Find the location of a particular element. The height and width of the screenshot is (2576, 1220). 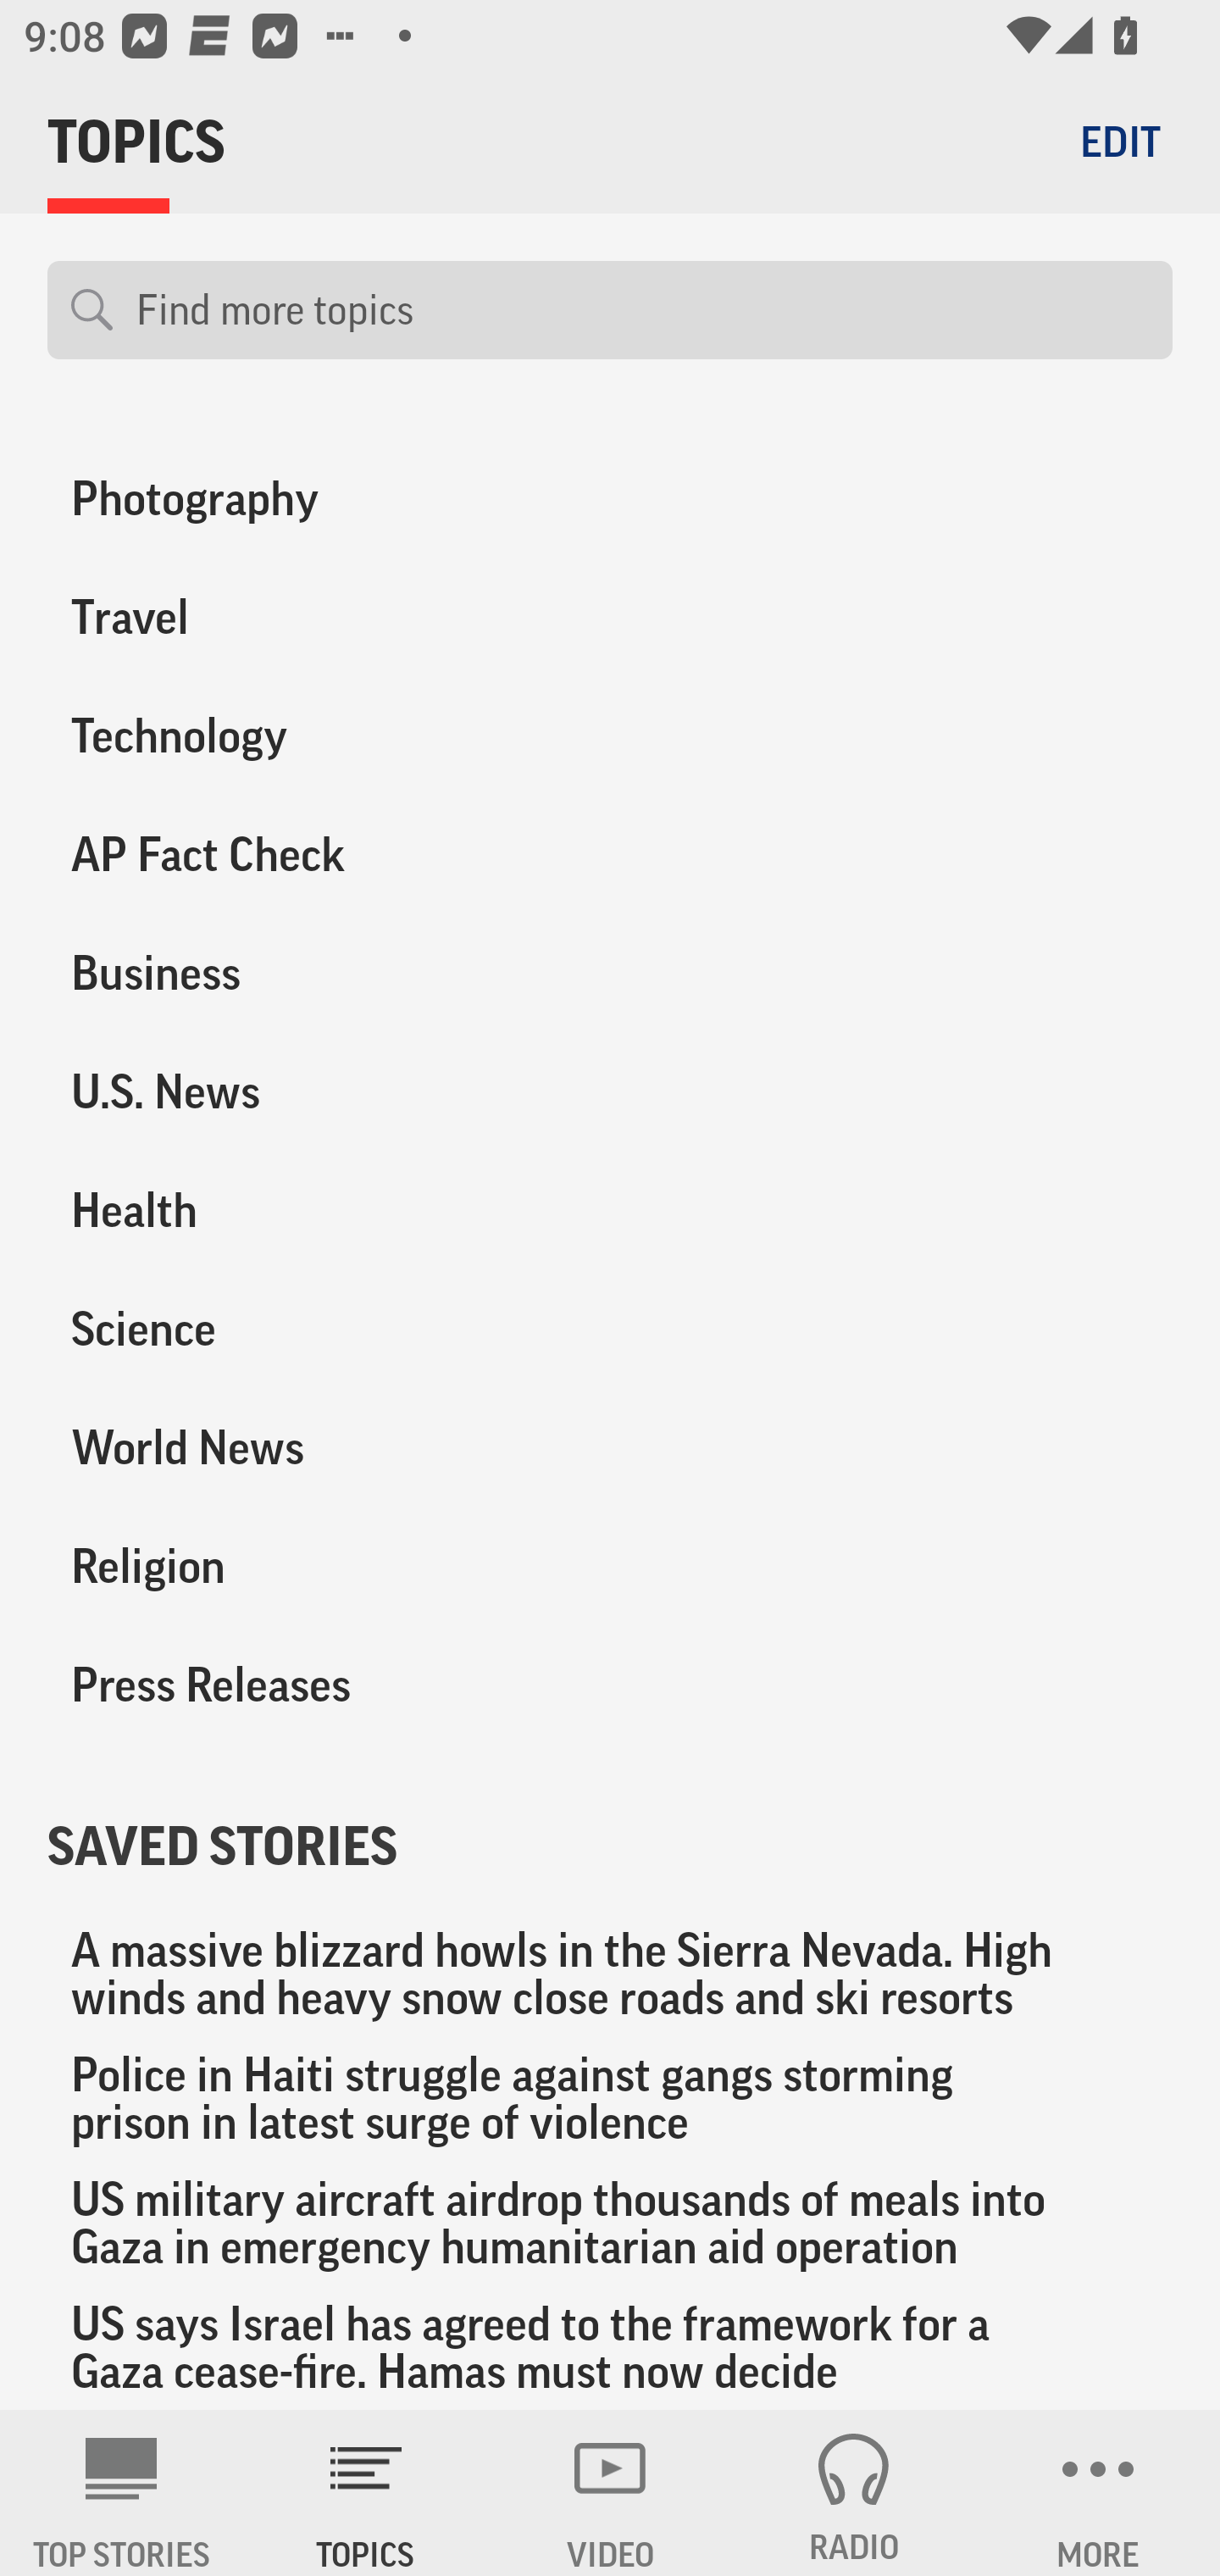

TOPICS is located at coordinates (366, 2493).